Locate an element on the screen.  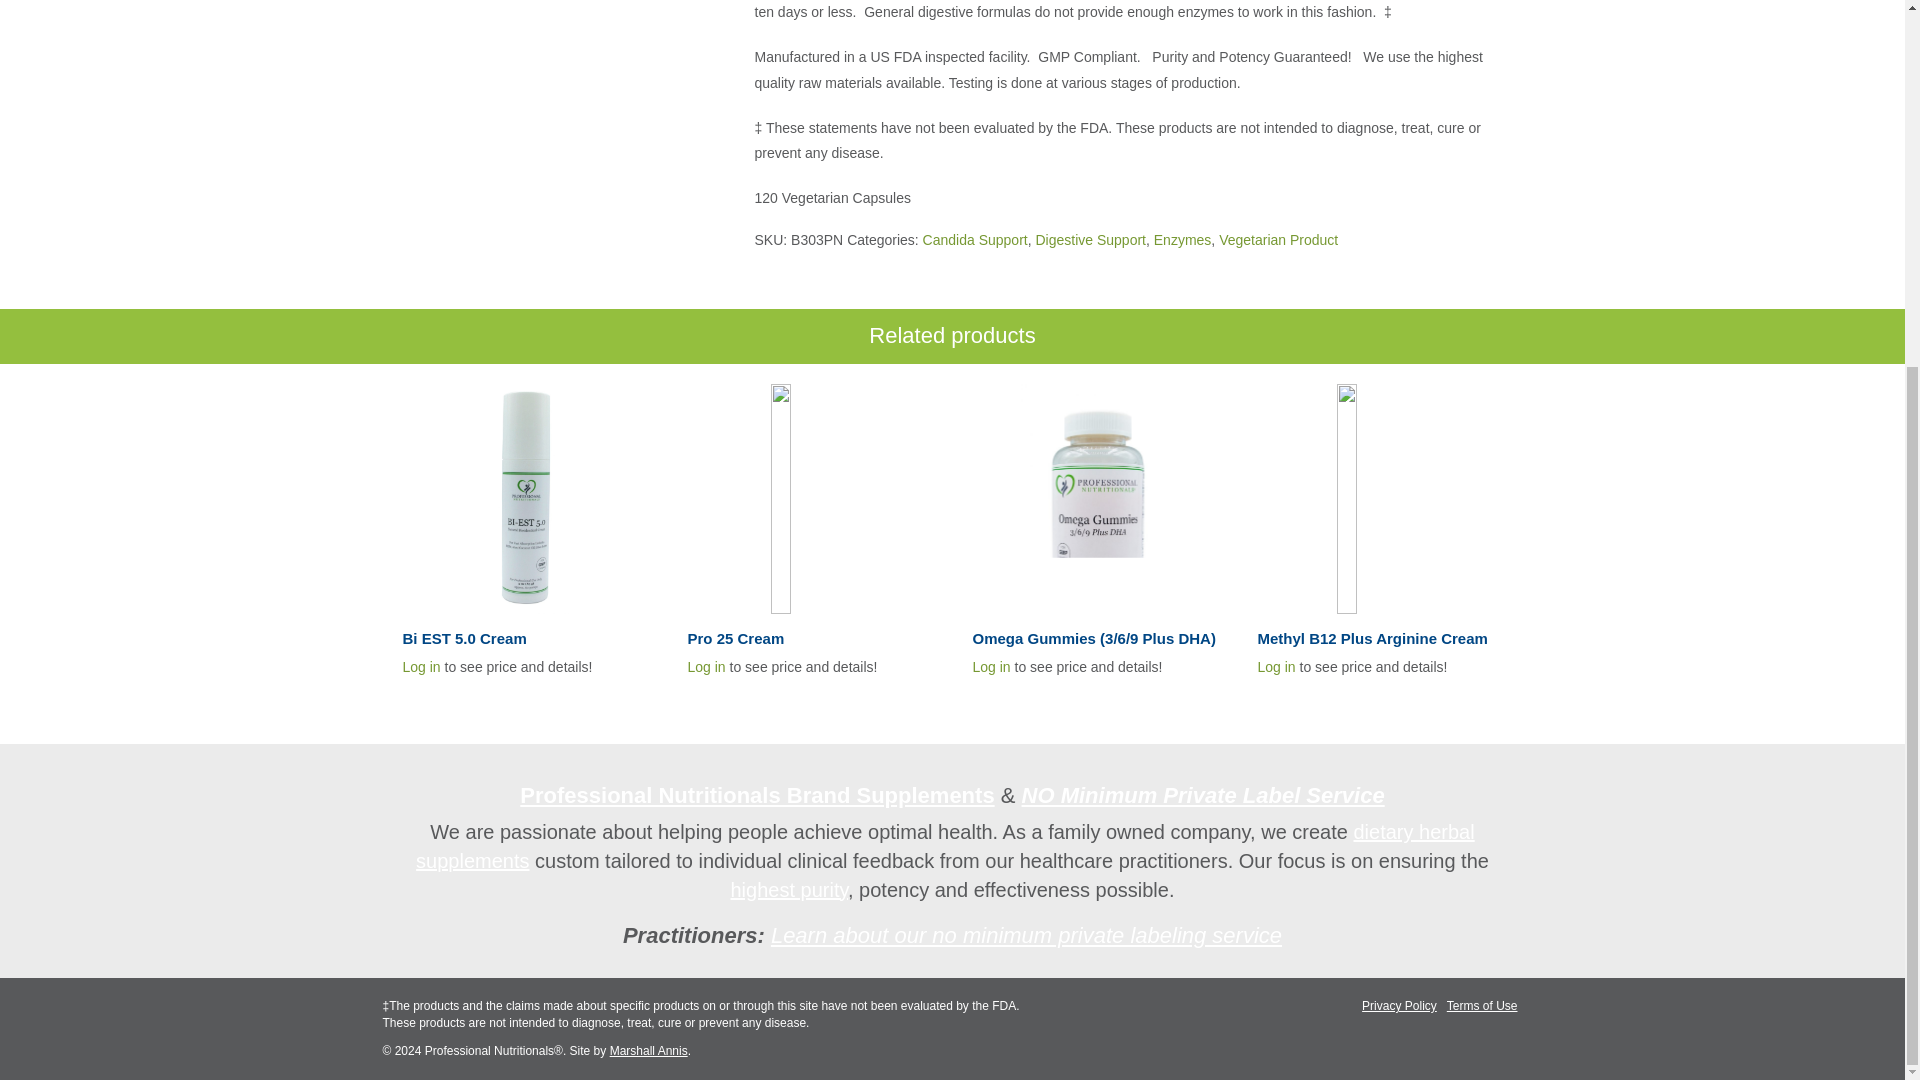
Professional Nutritionals Brand Supplements is located at coordinates (757, 795).